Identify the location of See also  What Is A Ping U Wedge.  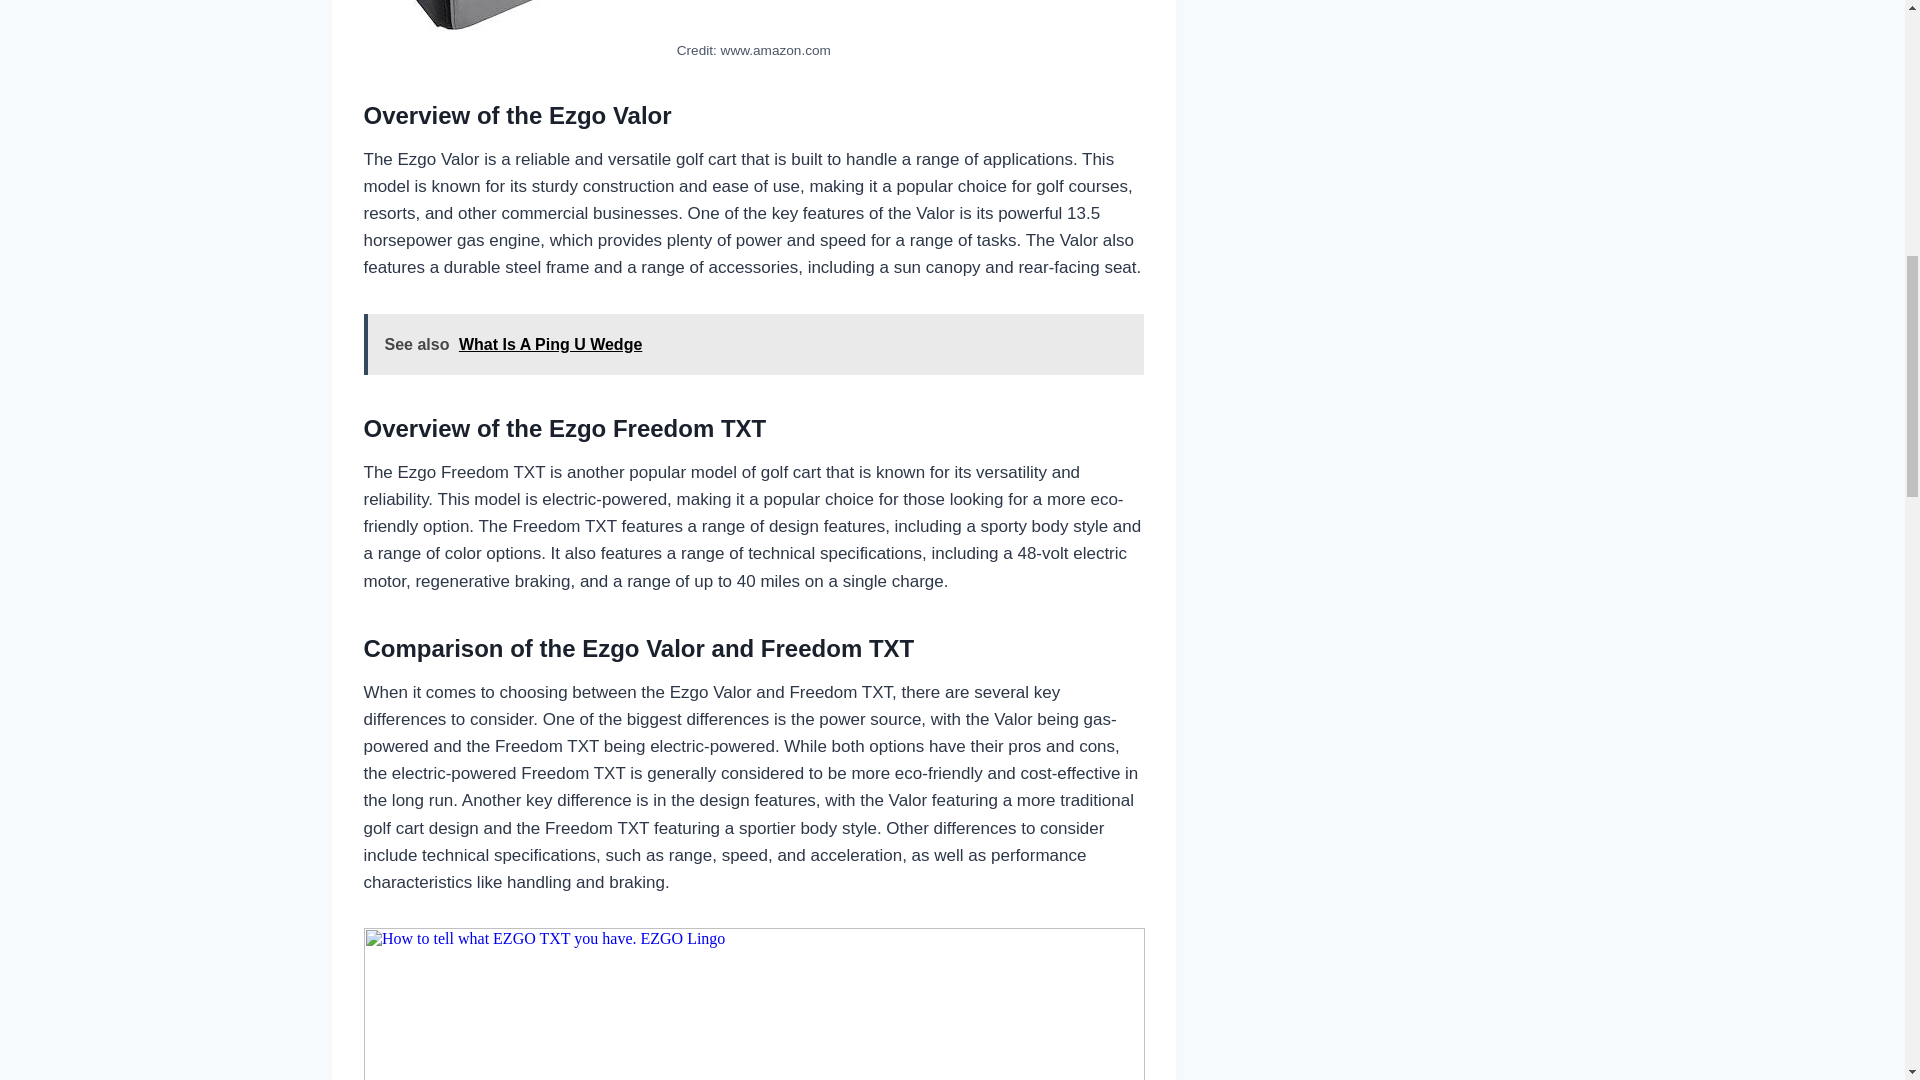
(754, 344).